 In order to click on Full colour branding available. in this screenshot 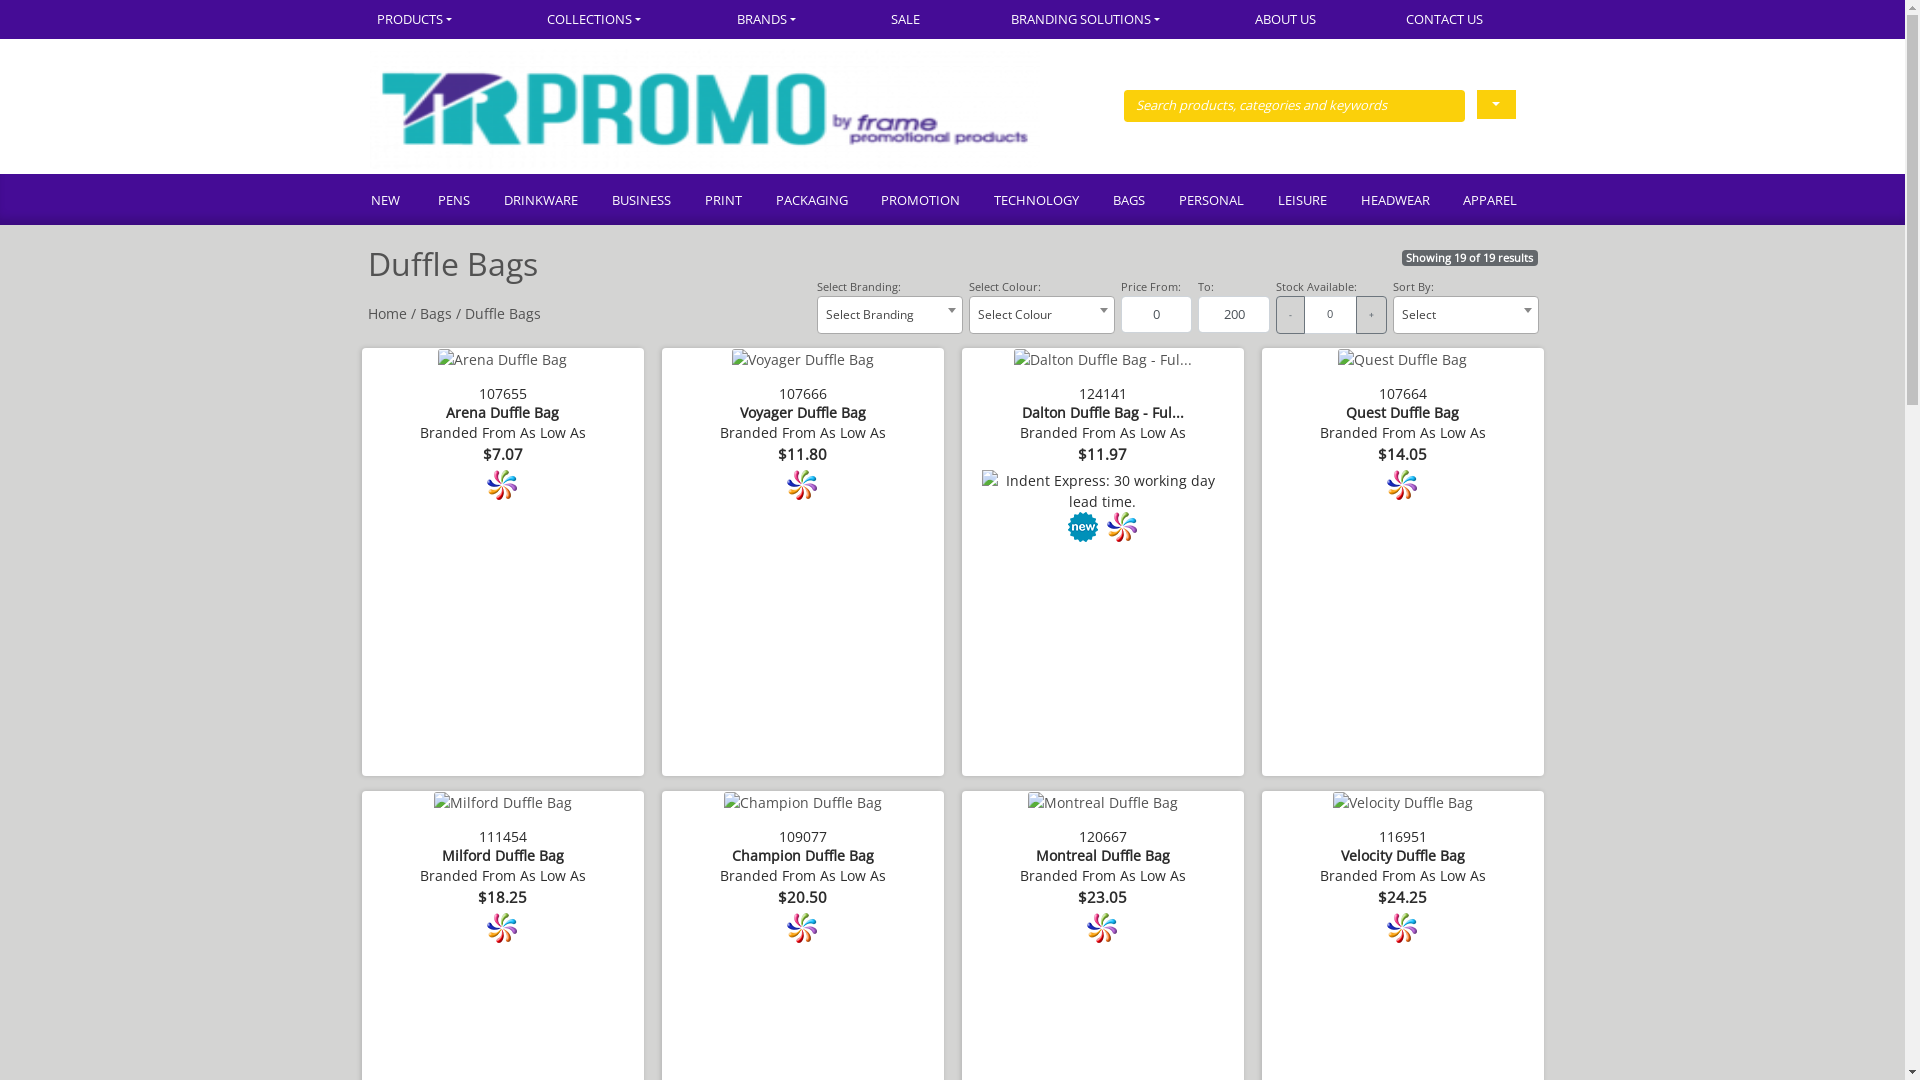, I will do `click(1402, 485)`.